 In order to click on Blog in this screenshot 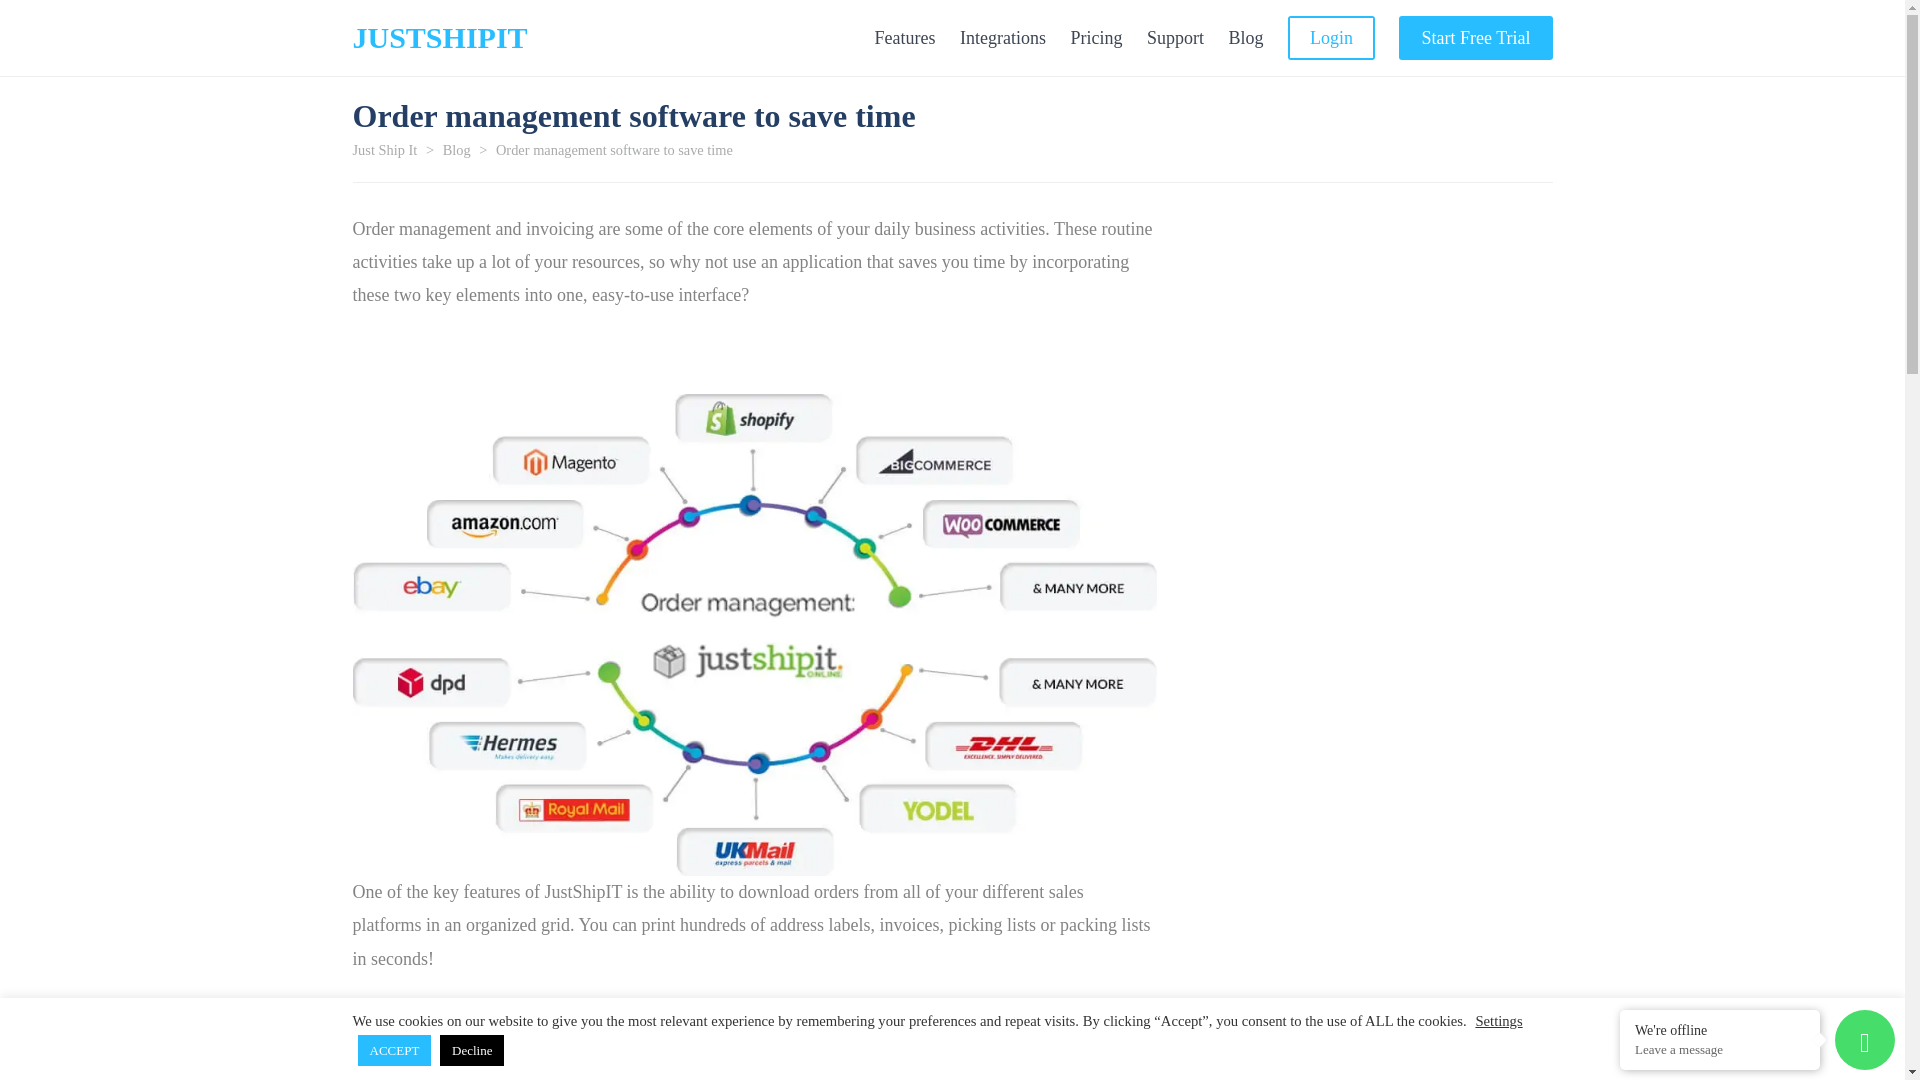, I will do `click(456, 149)`.